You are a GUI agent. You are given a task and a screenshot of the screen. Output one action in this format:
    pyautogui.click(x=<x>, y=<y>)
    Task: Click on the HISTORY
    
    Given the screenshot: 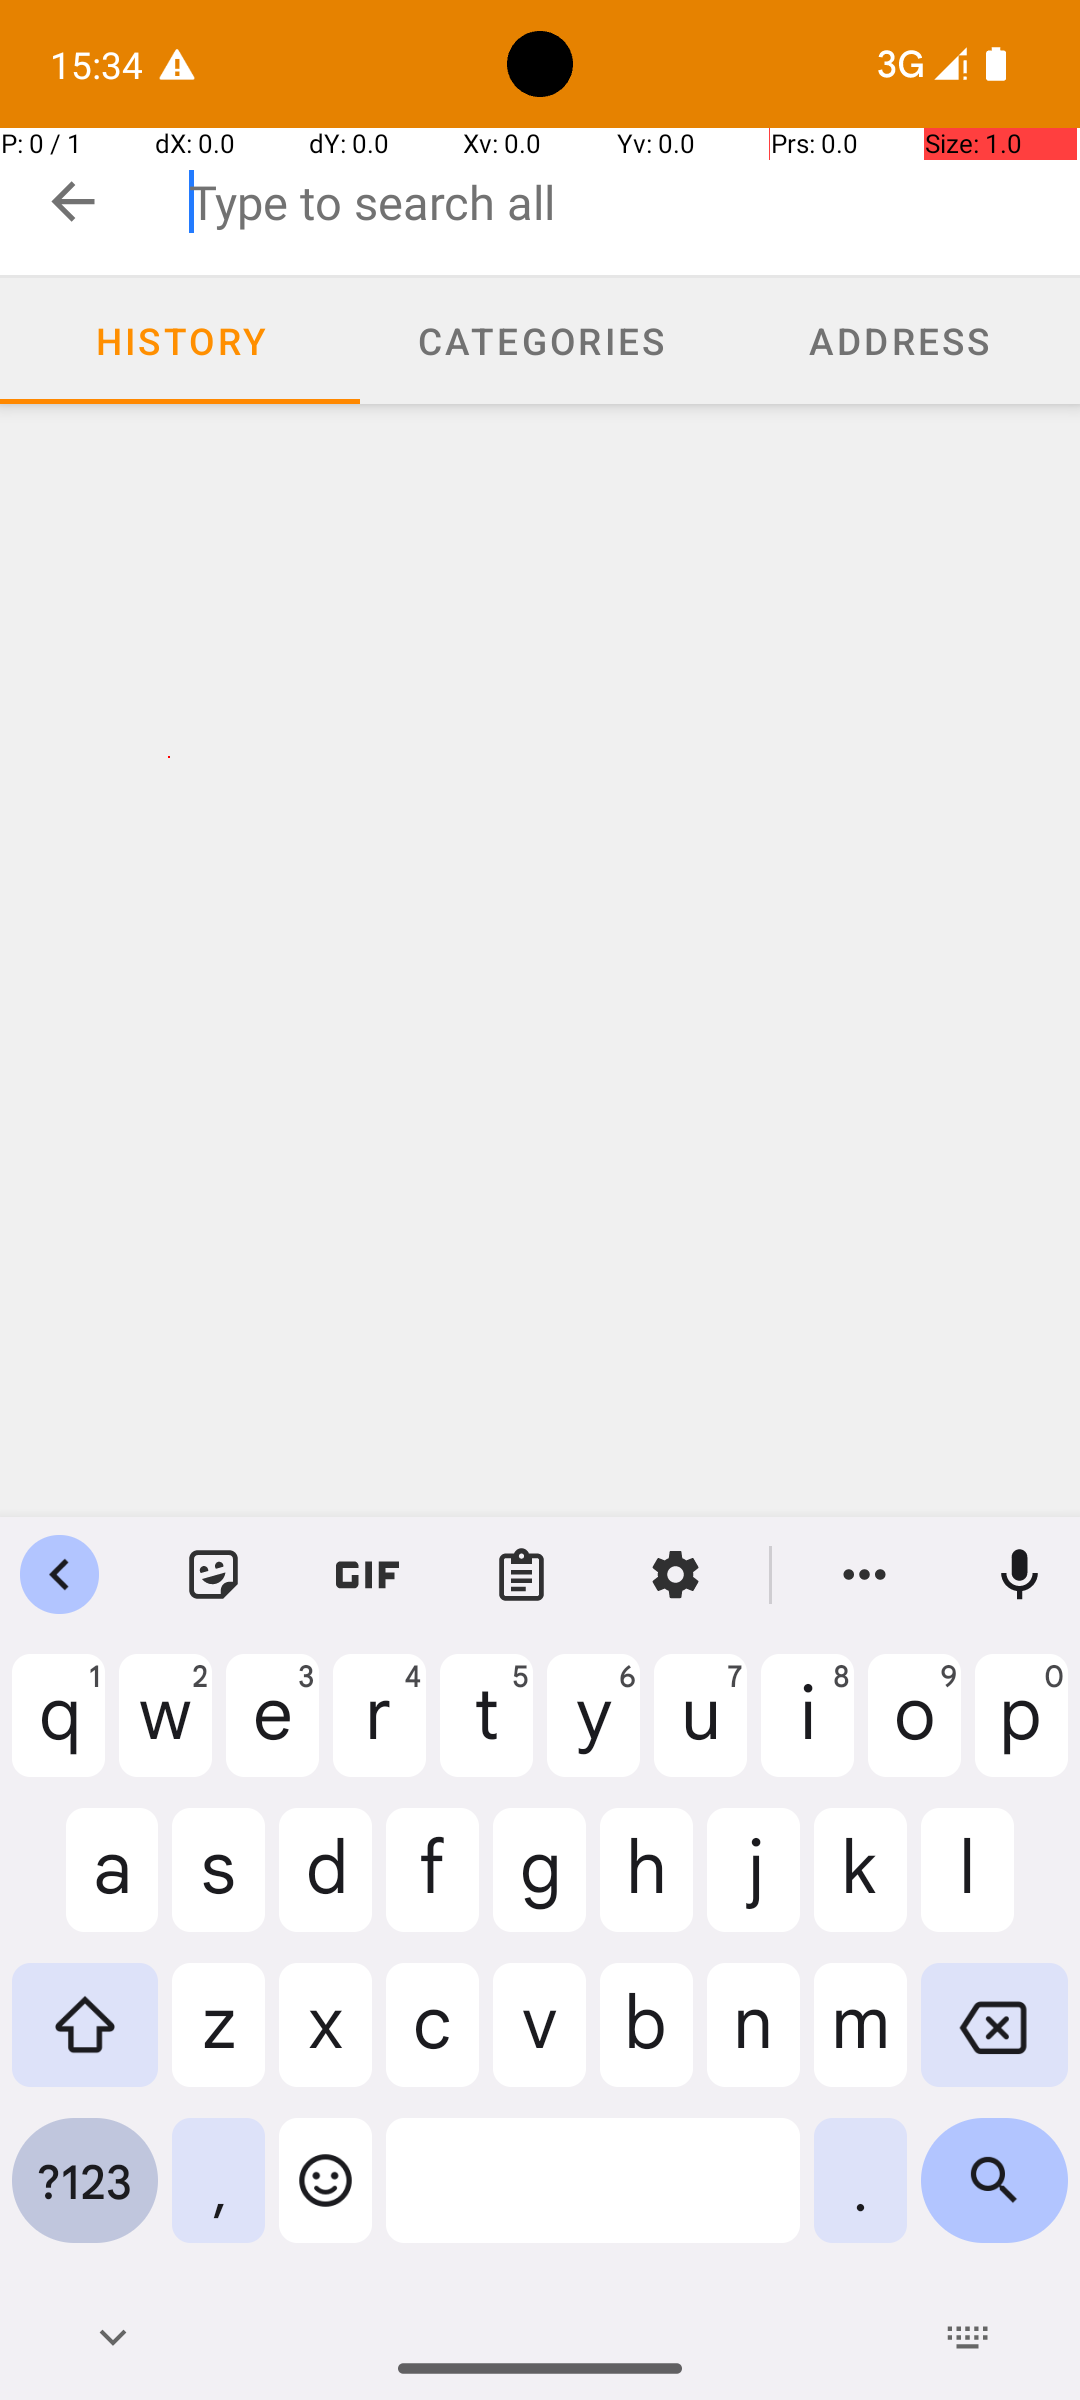 What is the action you would take?
    pyautogui.click(x=180, y=340)
    